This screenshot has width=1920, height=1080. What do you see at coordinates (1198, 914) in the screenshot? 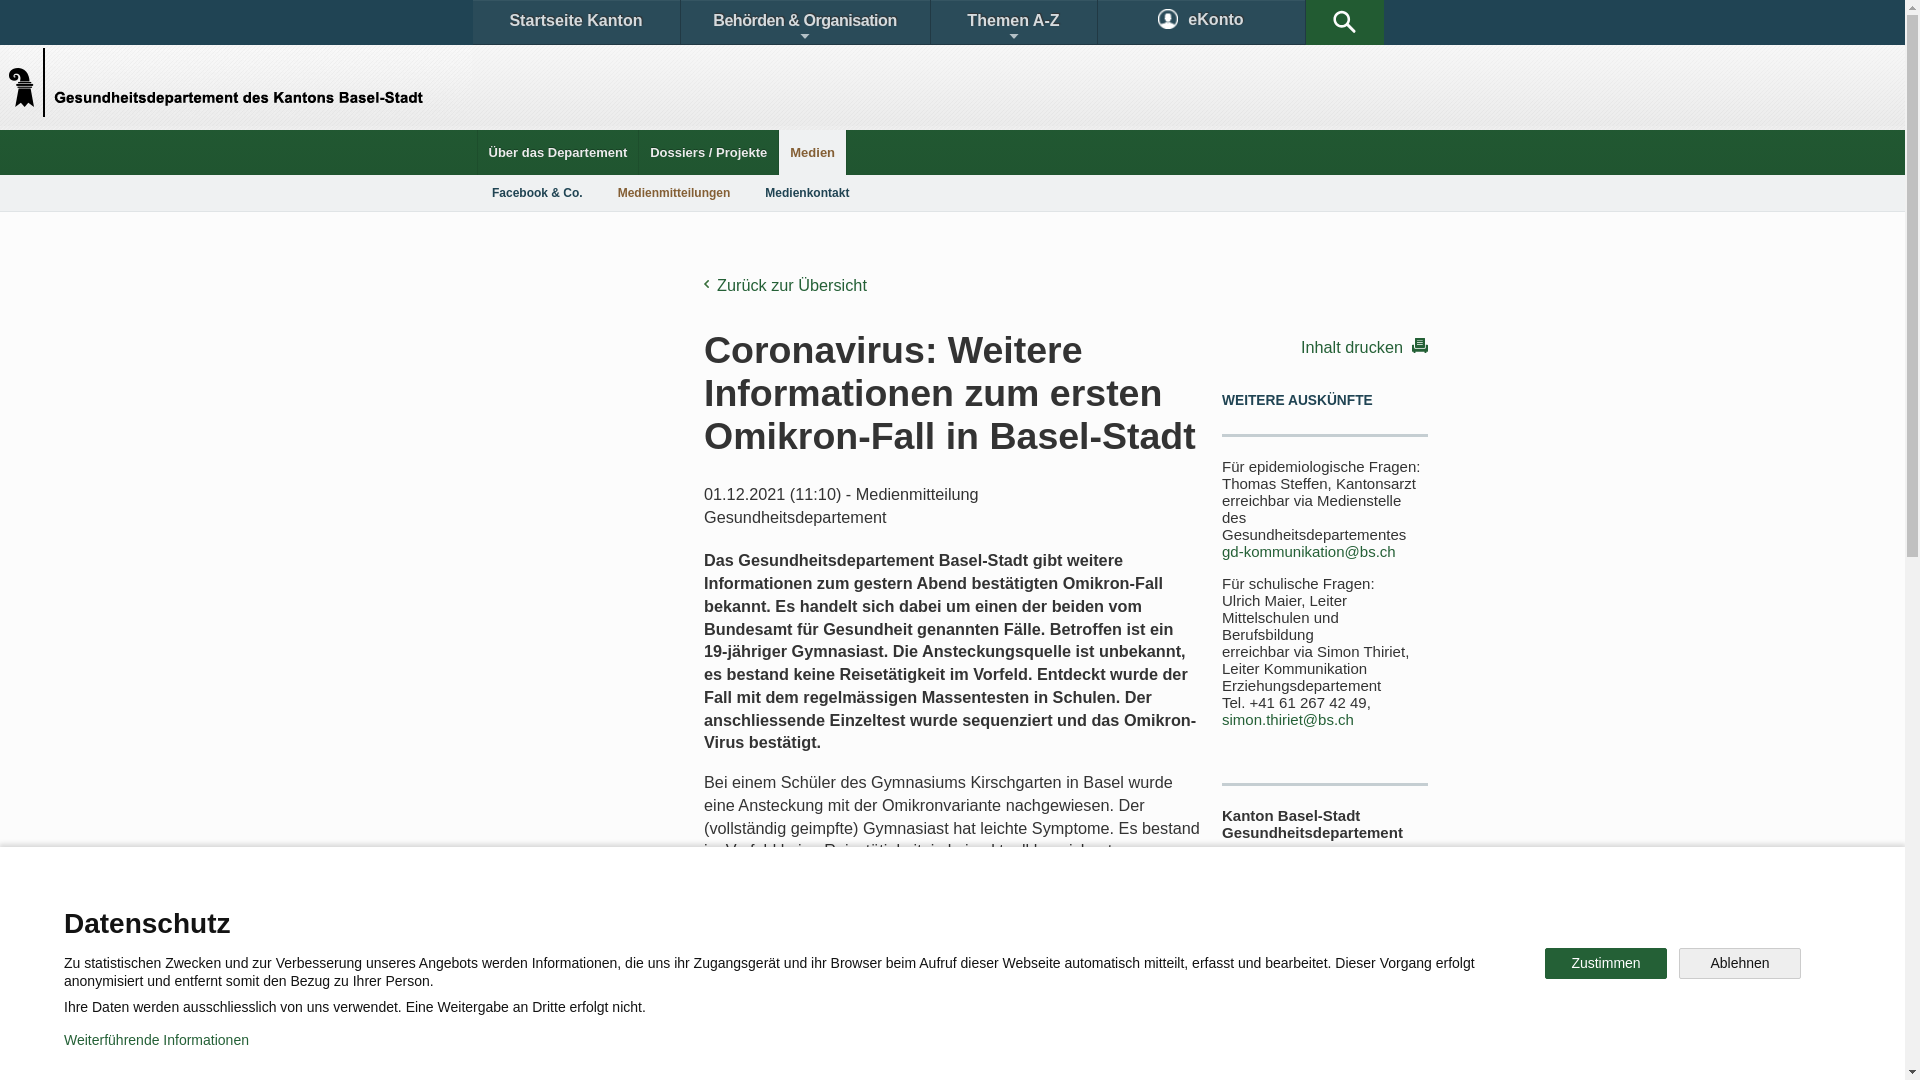
I see `Bild & Multimedia` at bounding box center [1198, 914].